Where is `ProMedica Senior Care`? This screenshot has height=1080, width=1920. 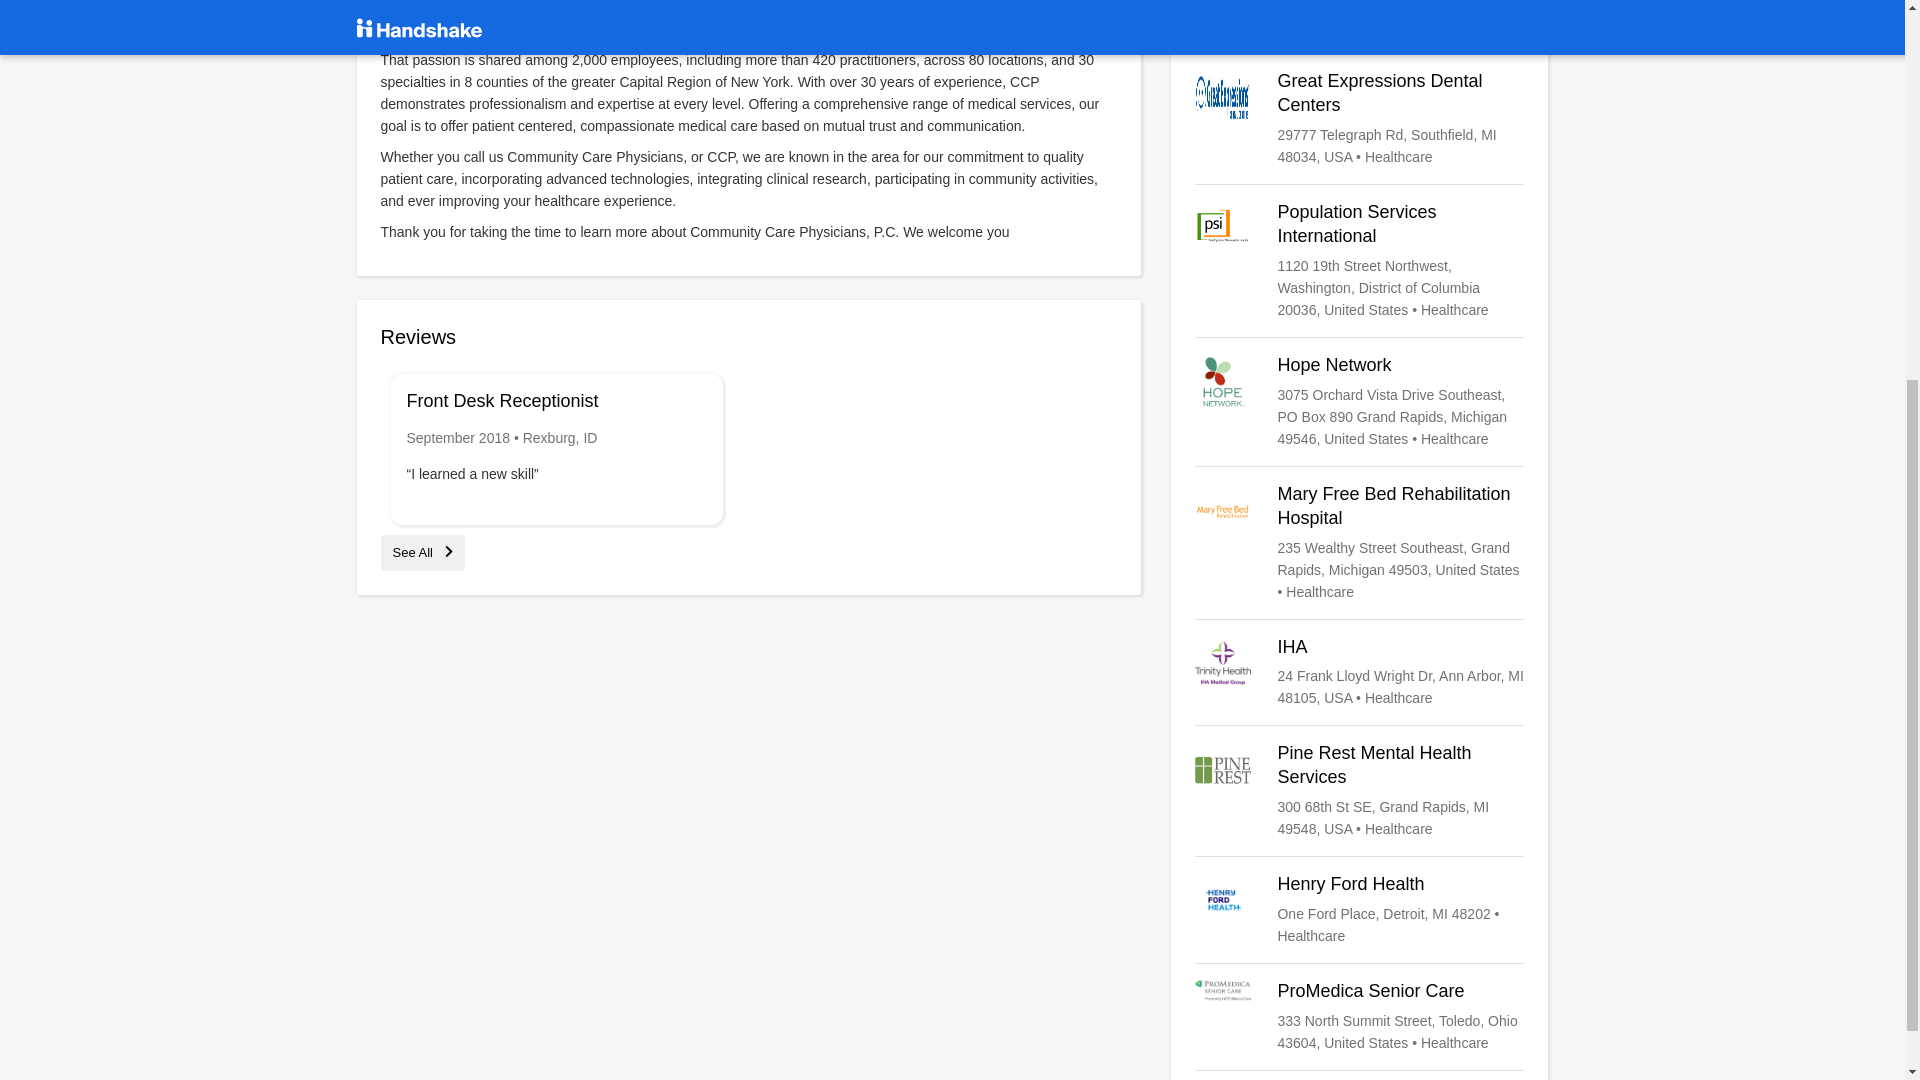
ProMedica Senior Care is located at coordinates (1359, 1016).